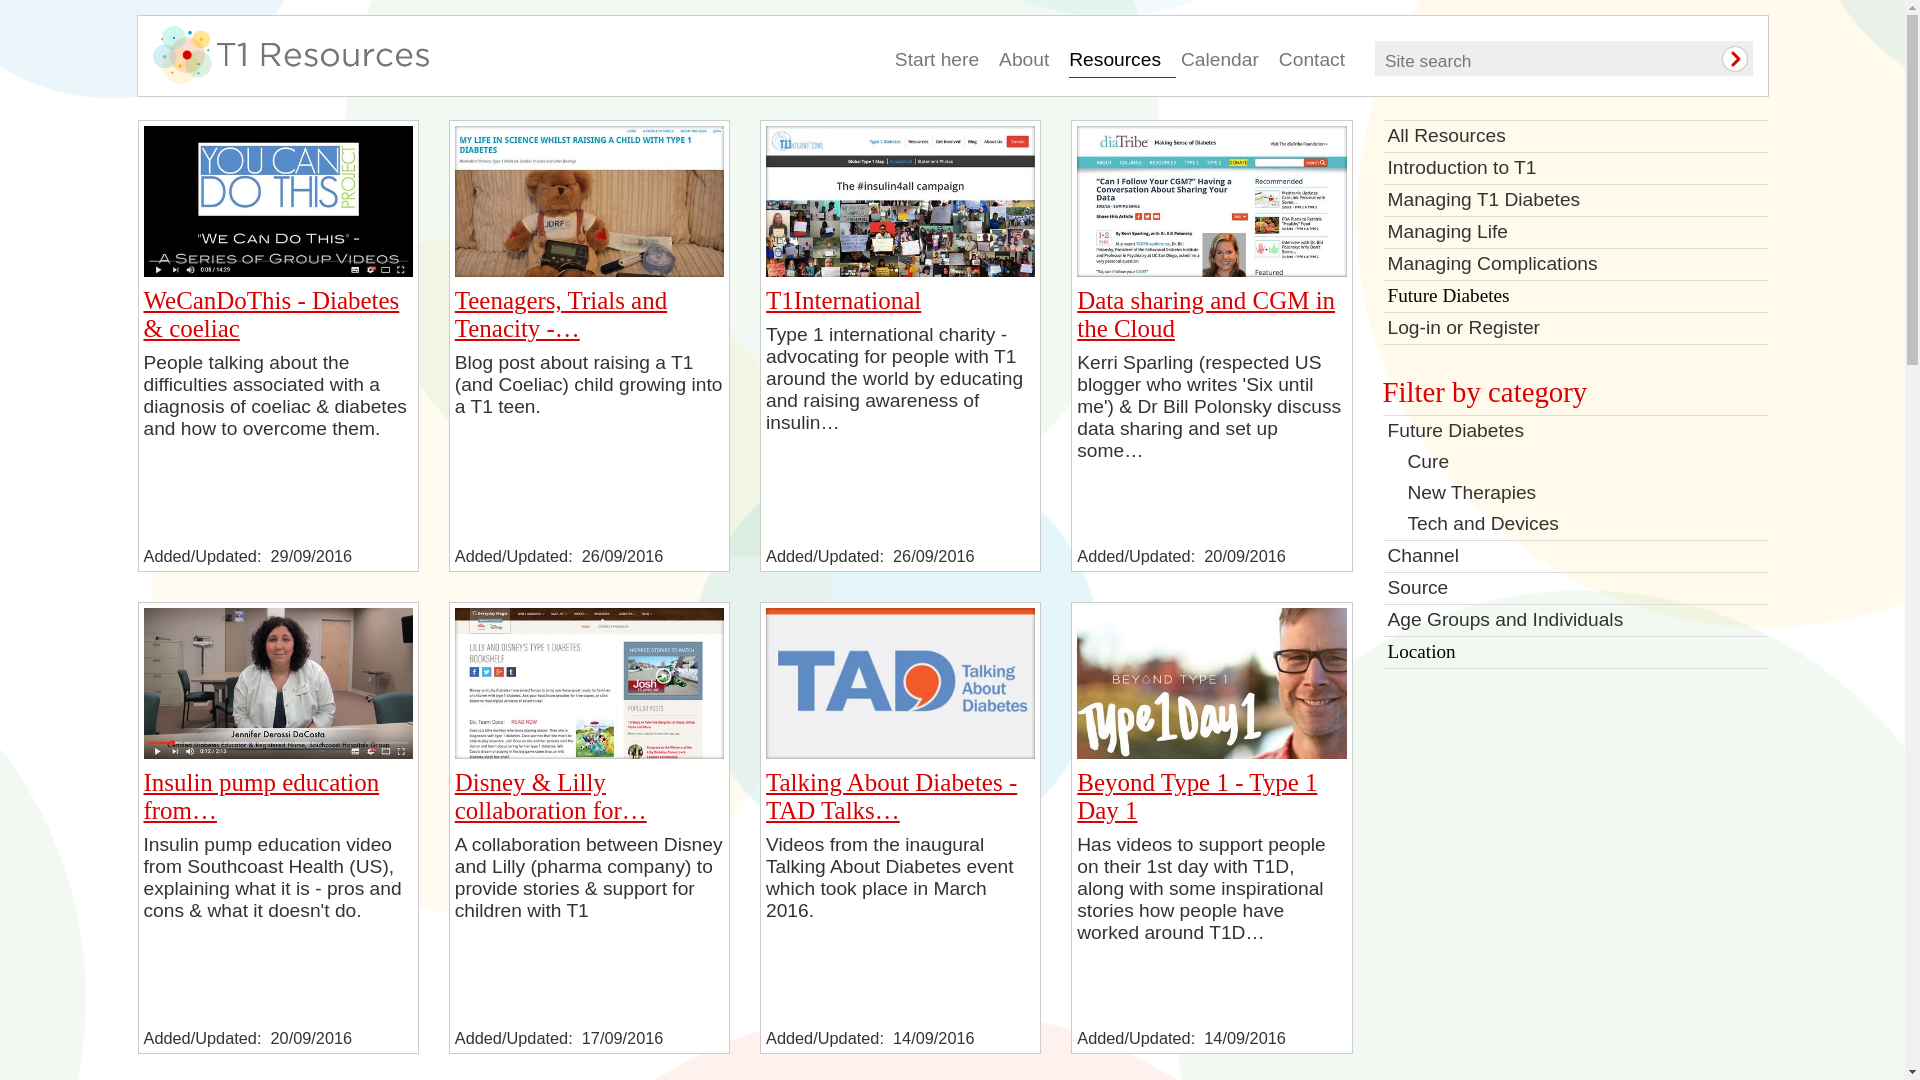  I want to click on Data sharing and CGM in the Cloud, so click(1211, 201).